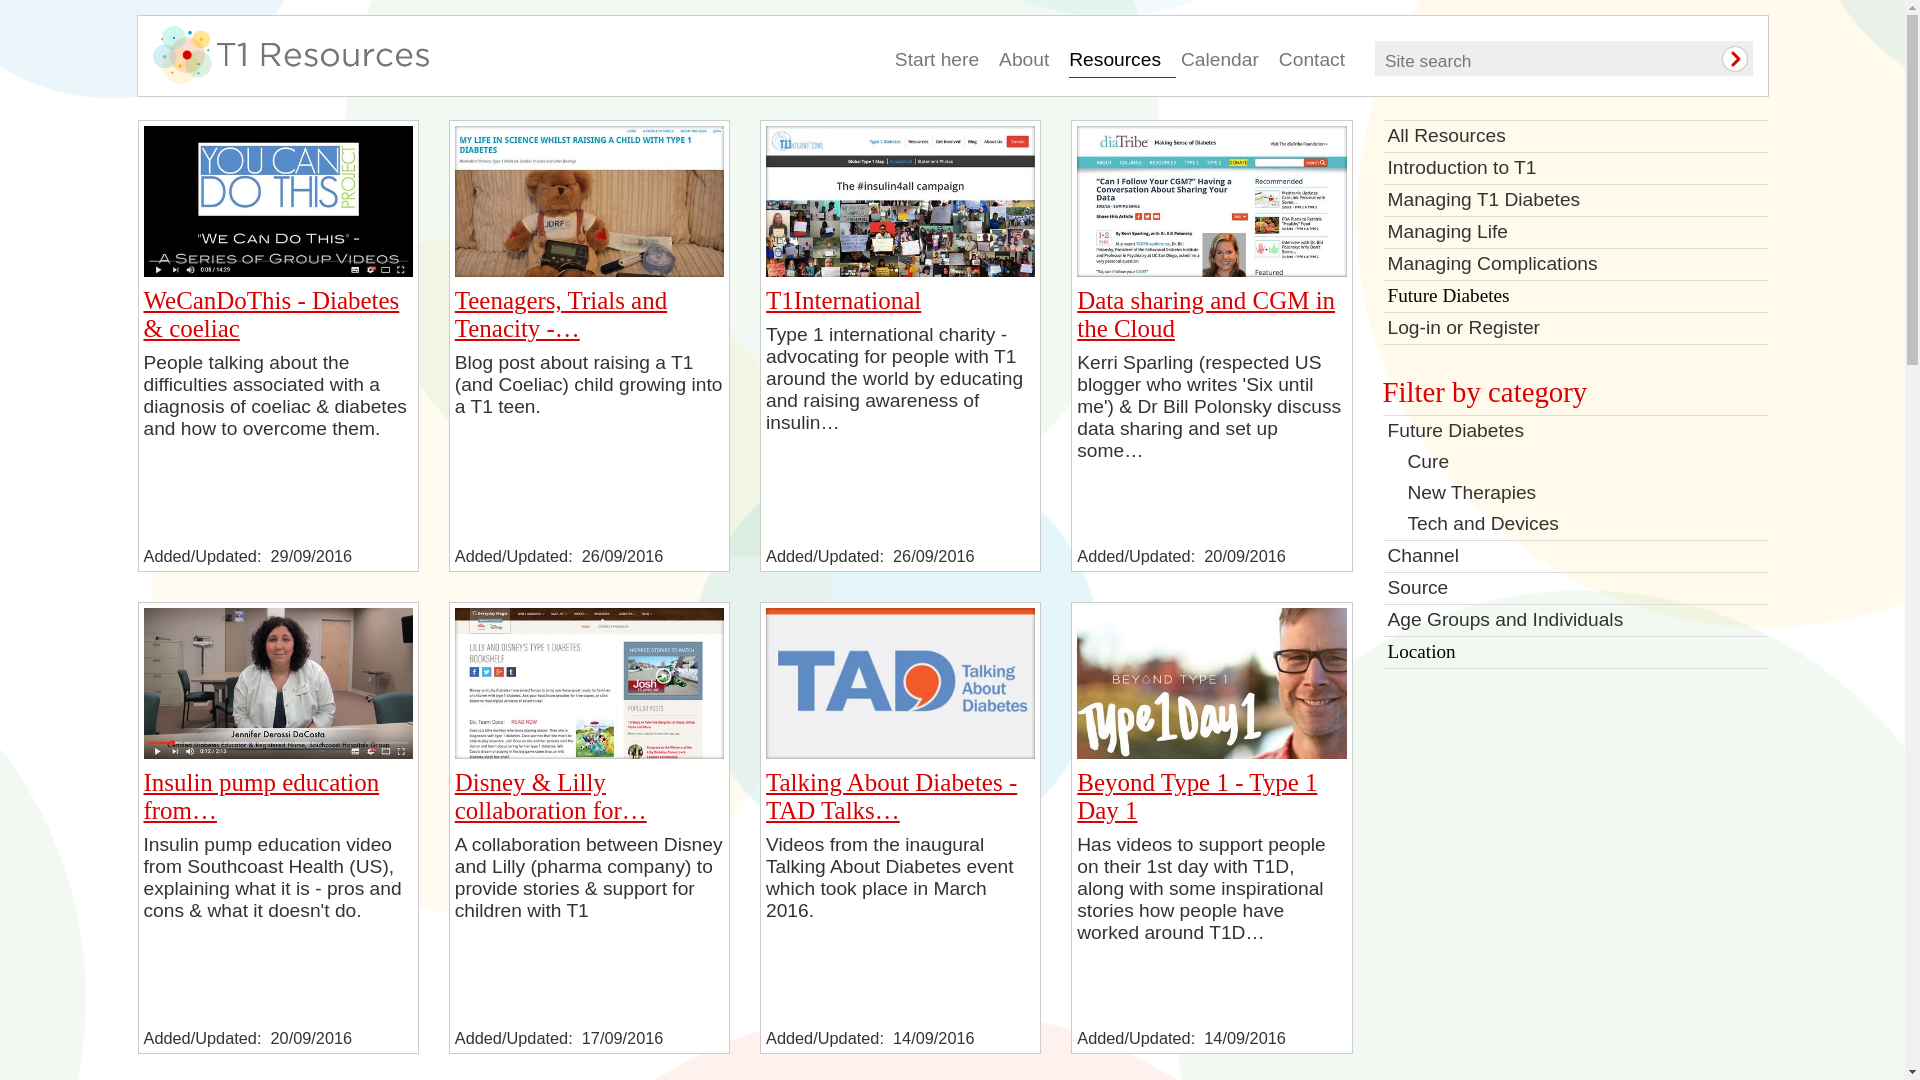  I want to click on Data sharing and CGM in the Cloud, so click(1211, 201).